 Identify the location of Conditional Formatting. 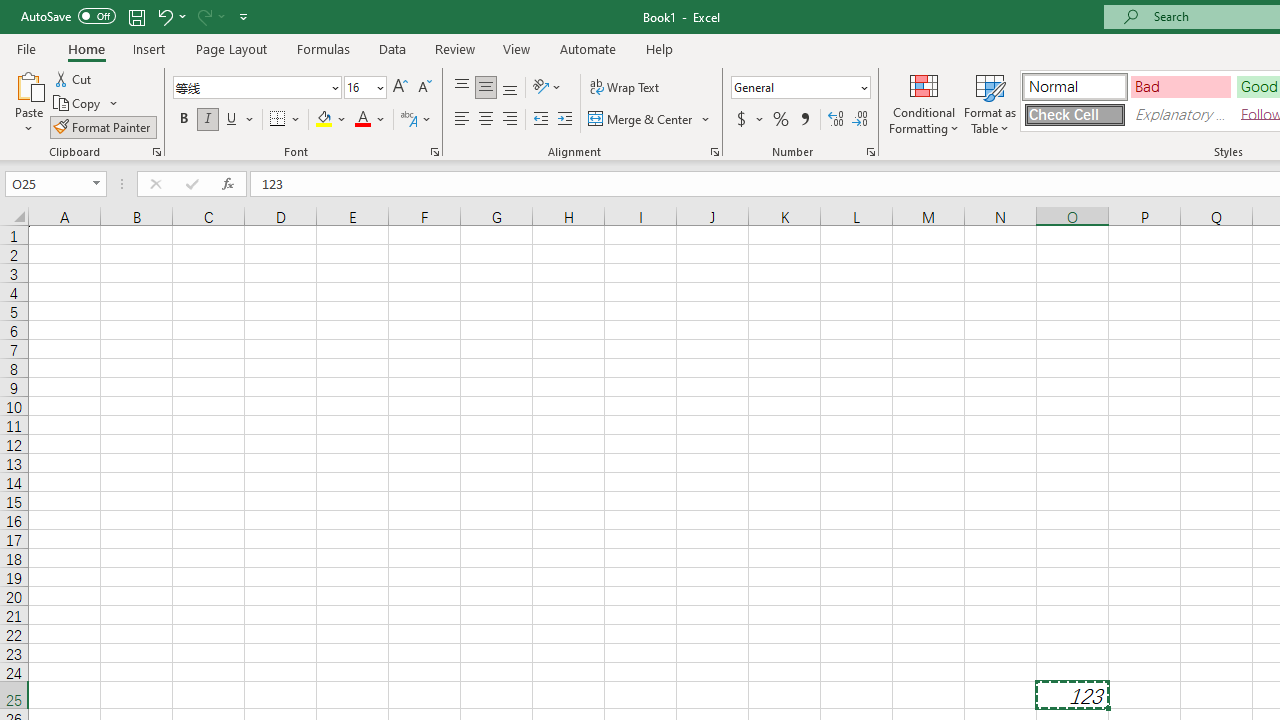
(924, 102).